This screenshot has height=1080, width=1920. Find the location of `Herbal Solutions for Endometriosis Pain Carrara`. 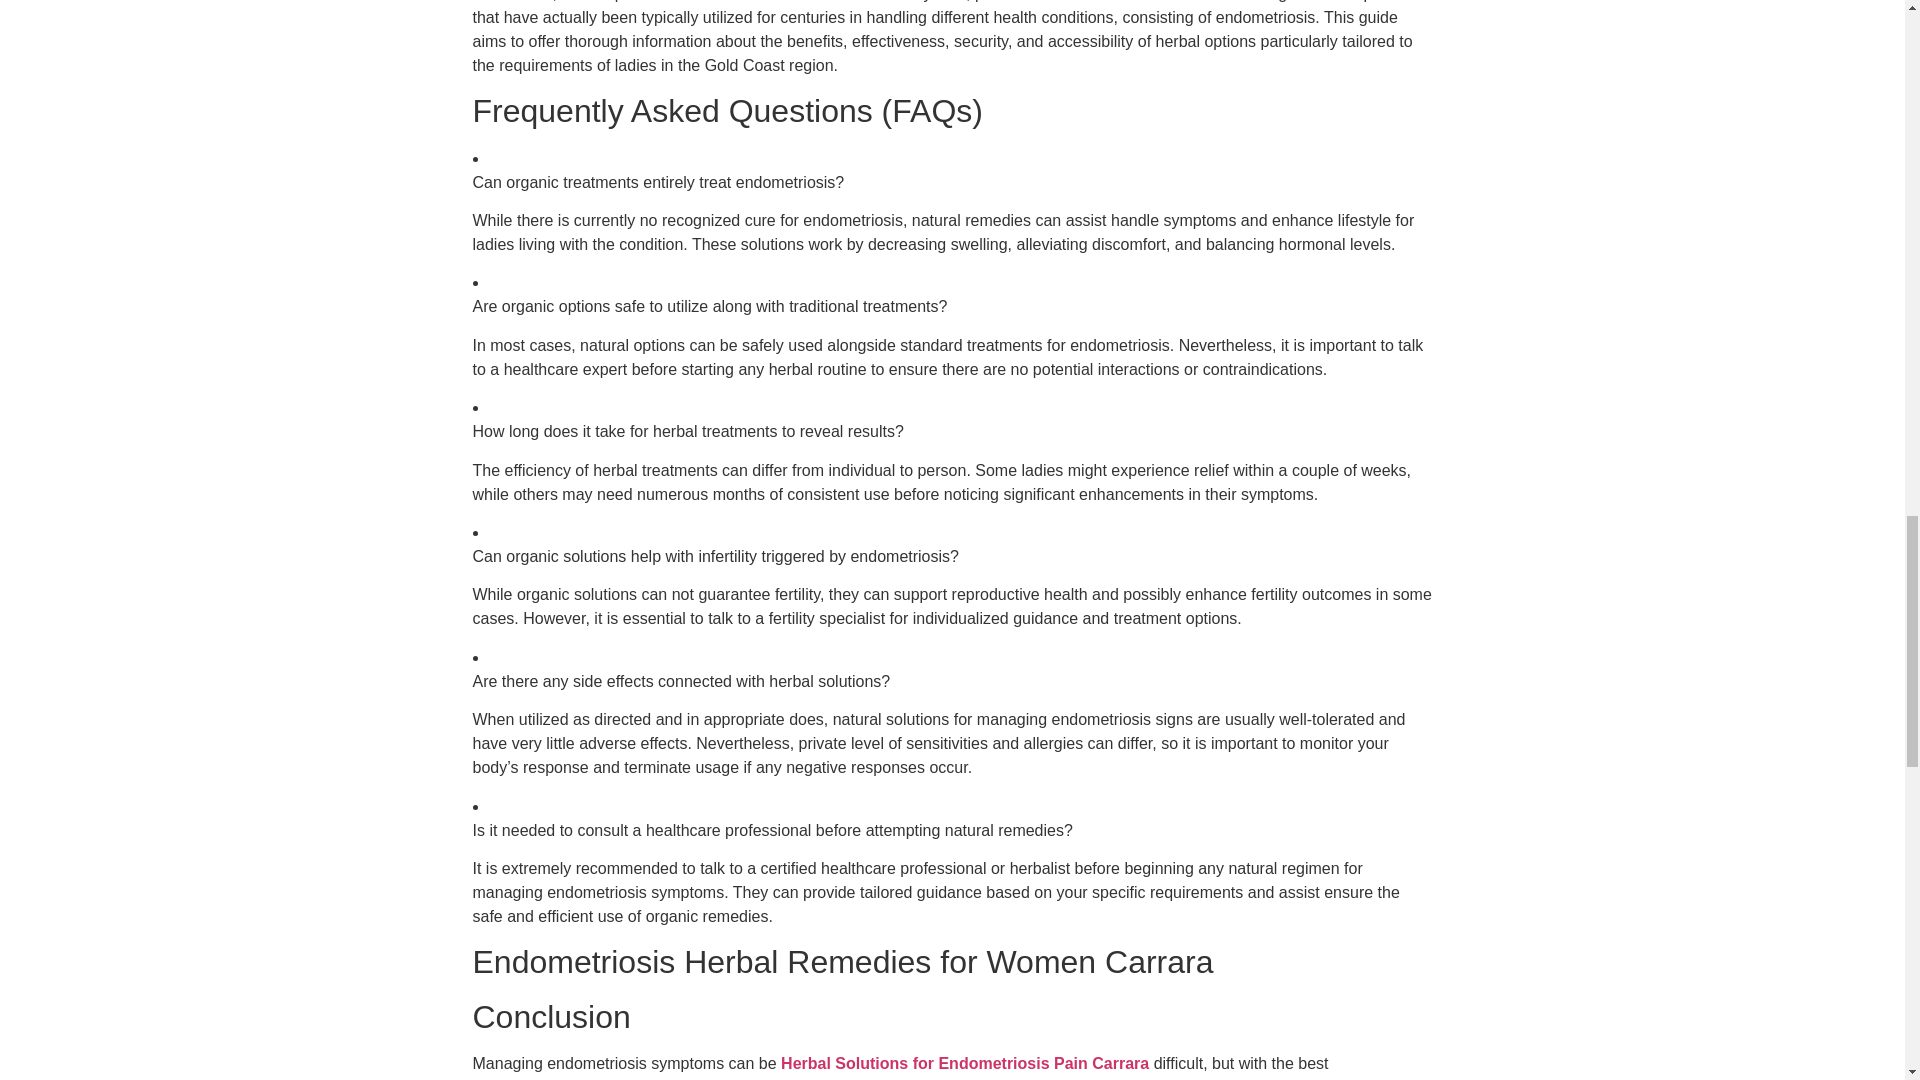

Herbal Solutions for Endometriosis Pain Carrara is located at coordinates (964, 1064).